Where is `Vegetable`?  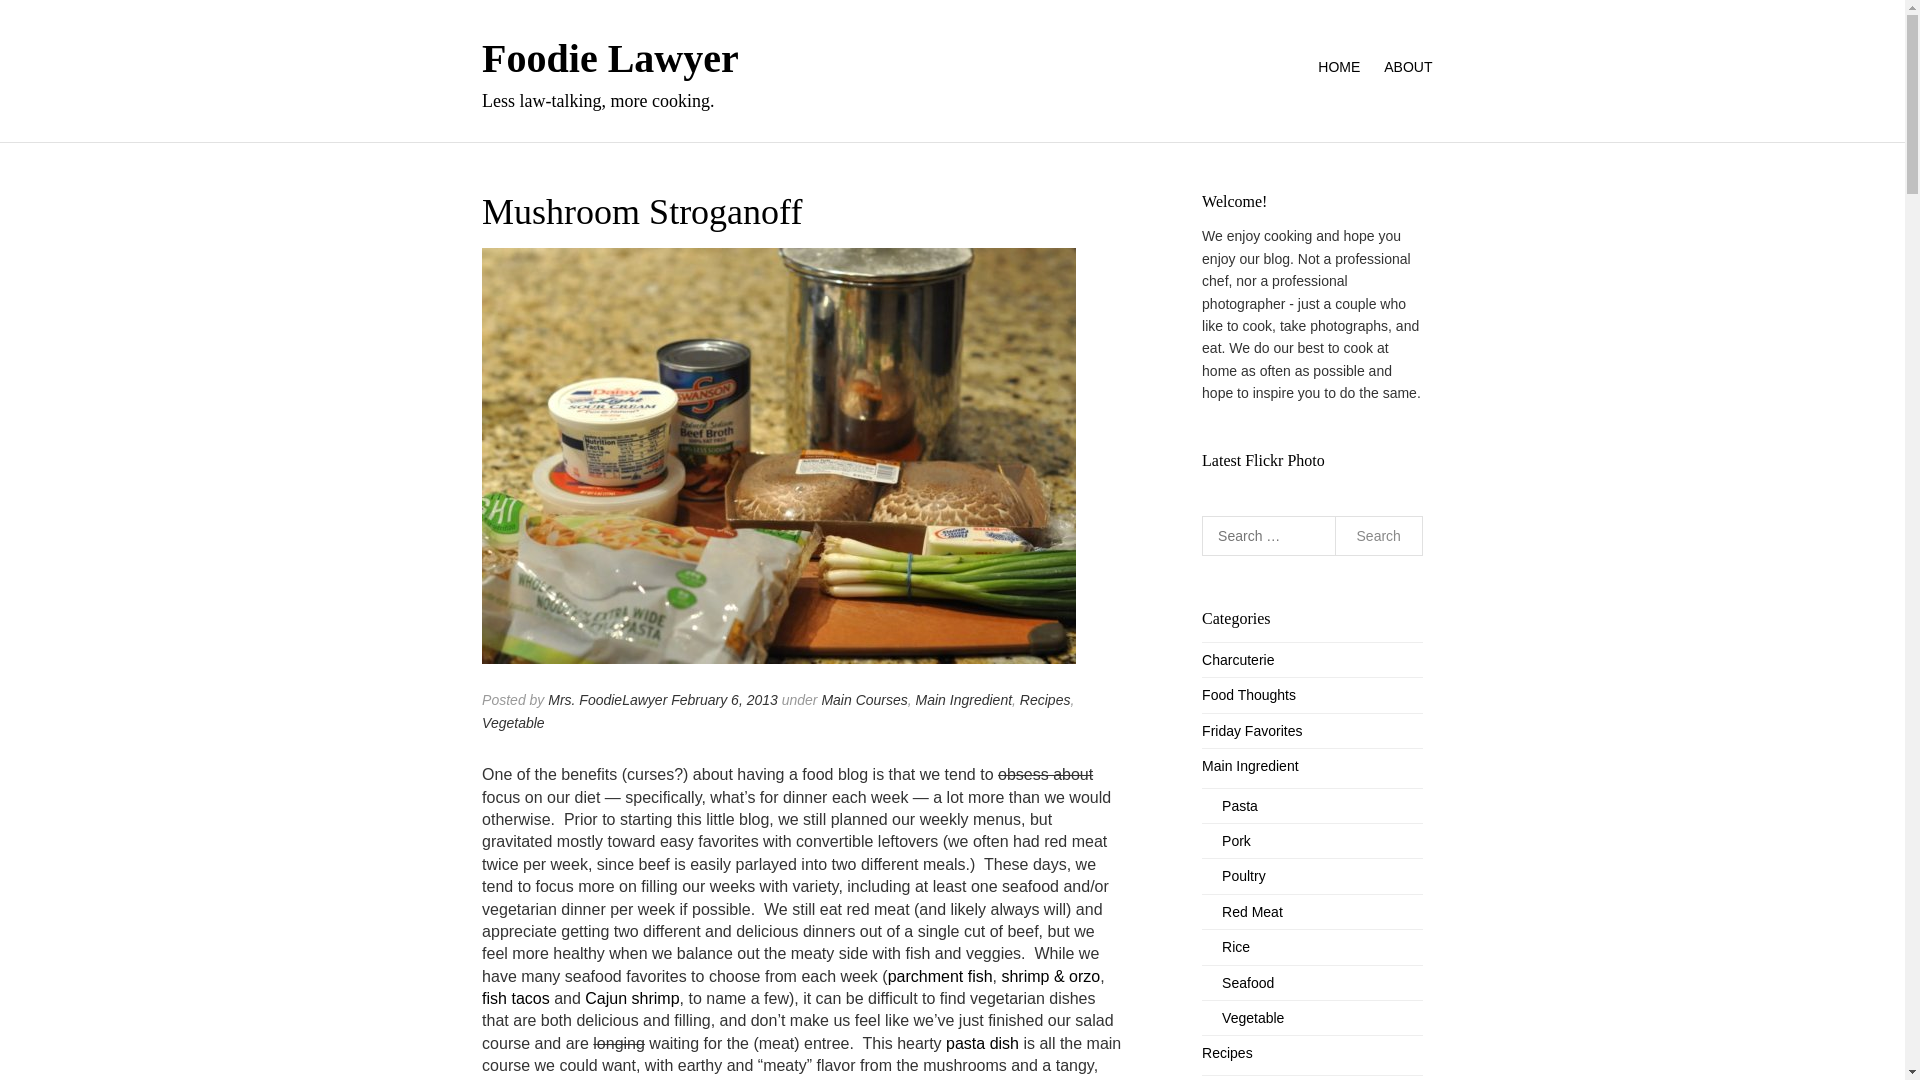
Vegetable is located at coordinates (513, 722).